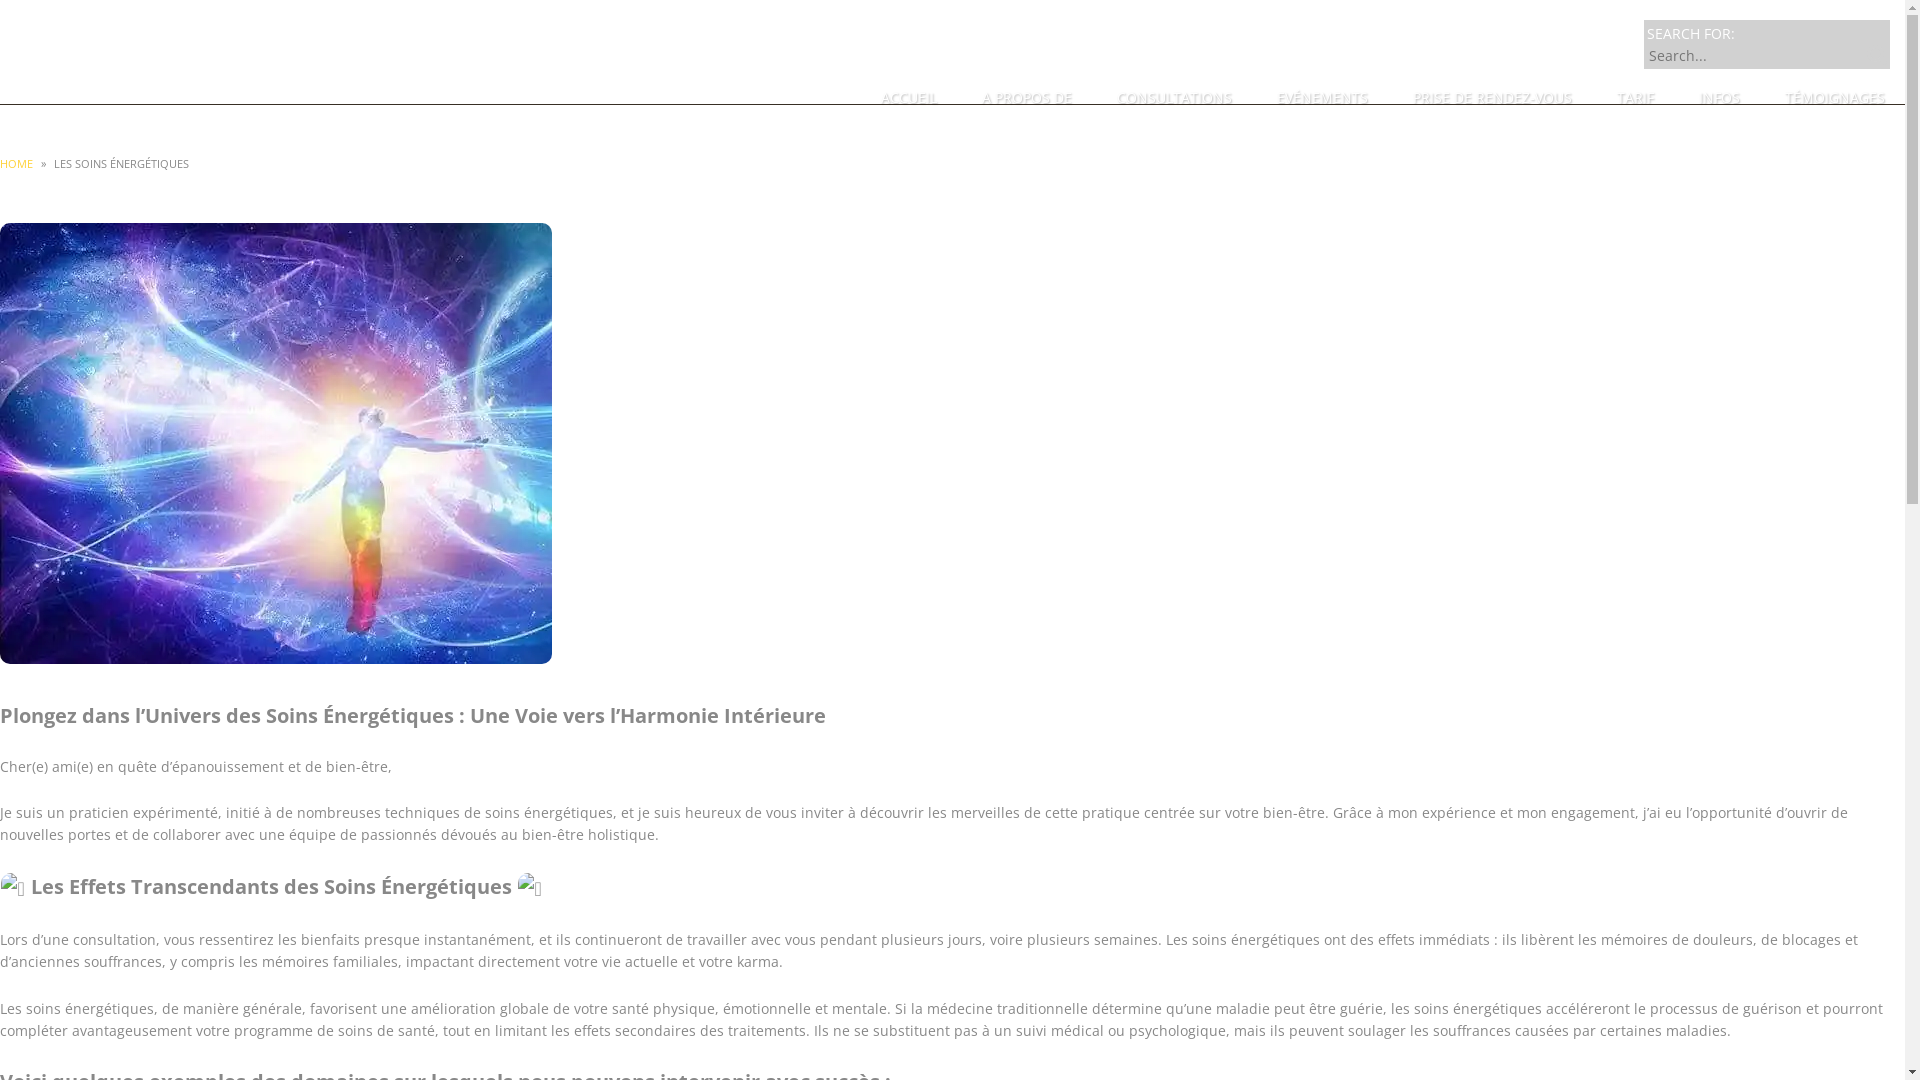 The image size is (1920, 1080). Describe the element at coordinates (1174, 98) in the screenshot. I see `CONSULTATIONS` at that location.